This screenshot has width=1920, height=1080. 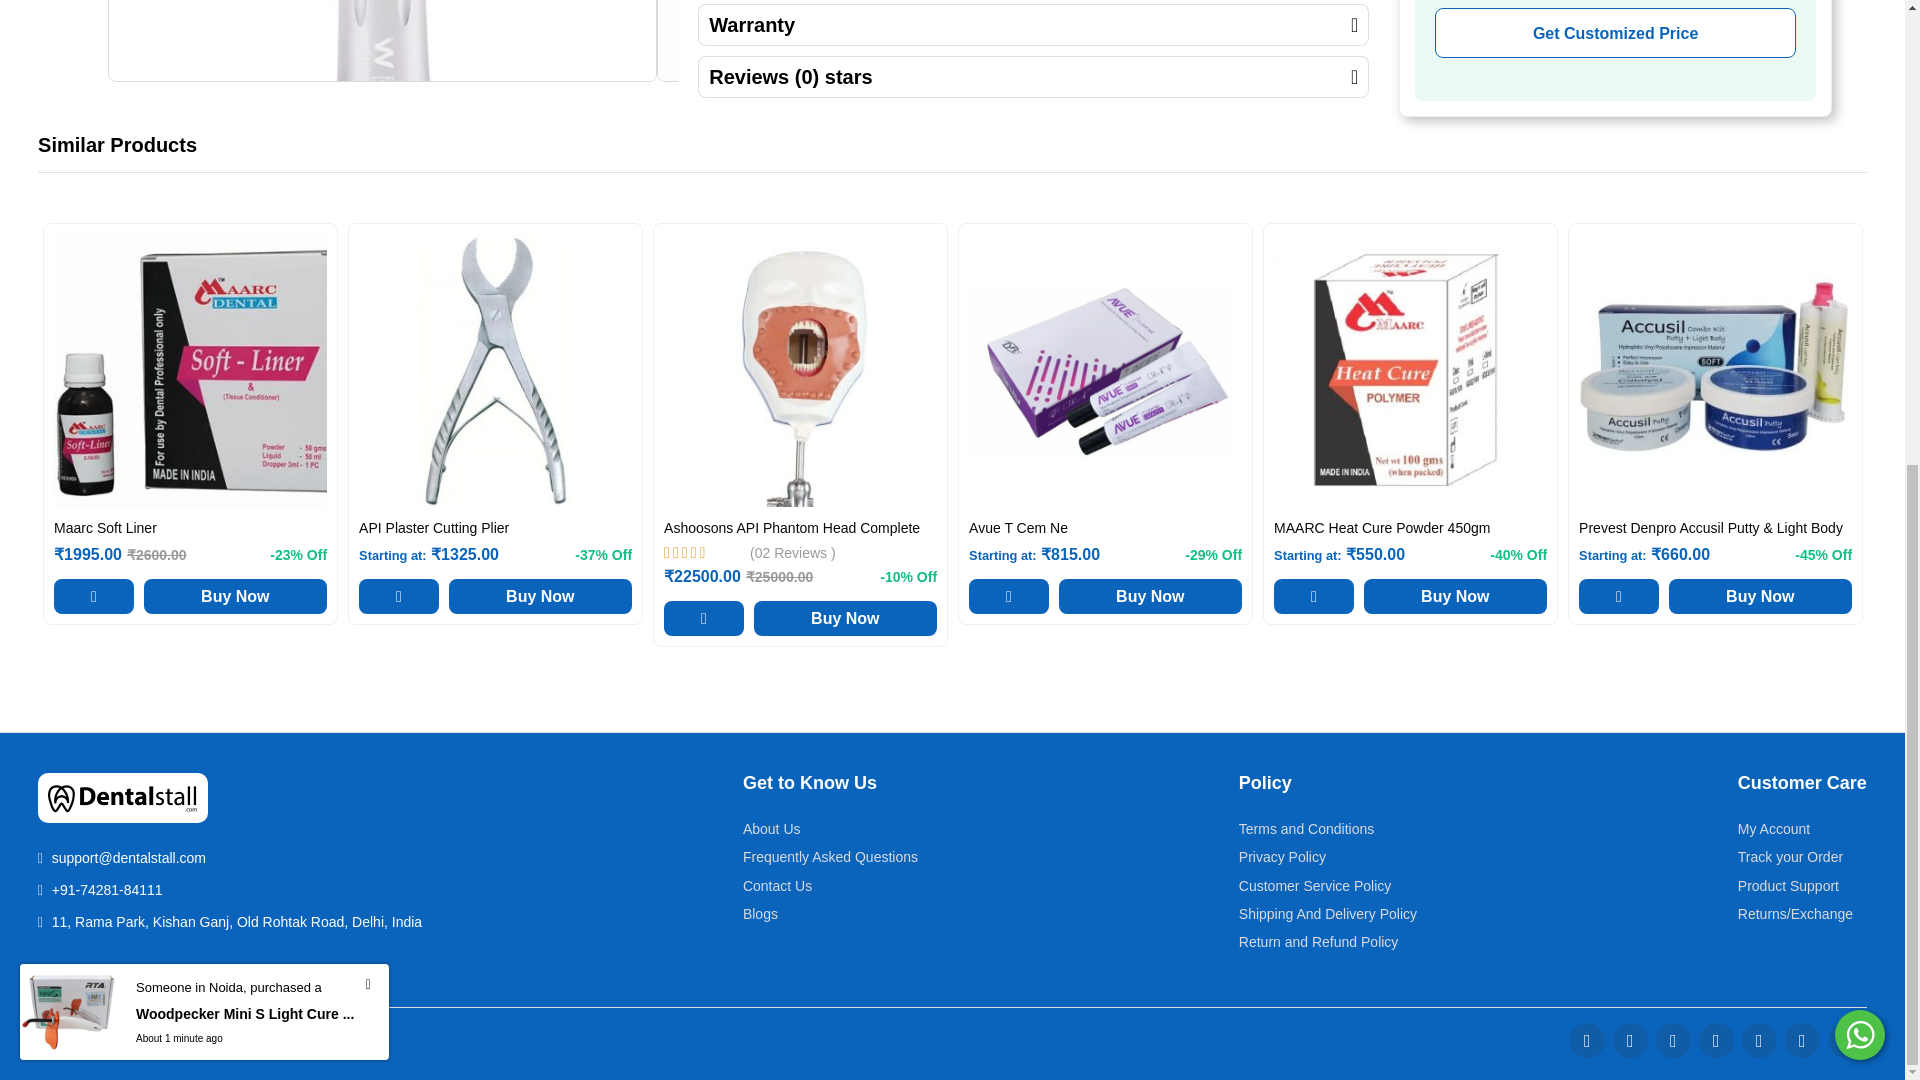 I want to click on Ashoosons API Phantom Head Complete - Dentalstall India, so click(x=800, y=370).